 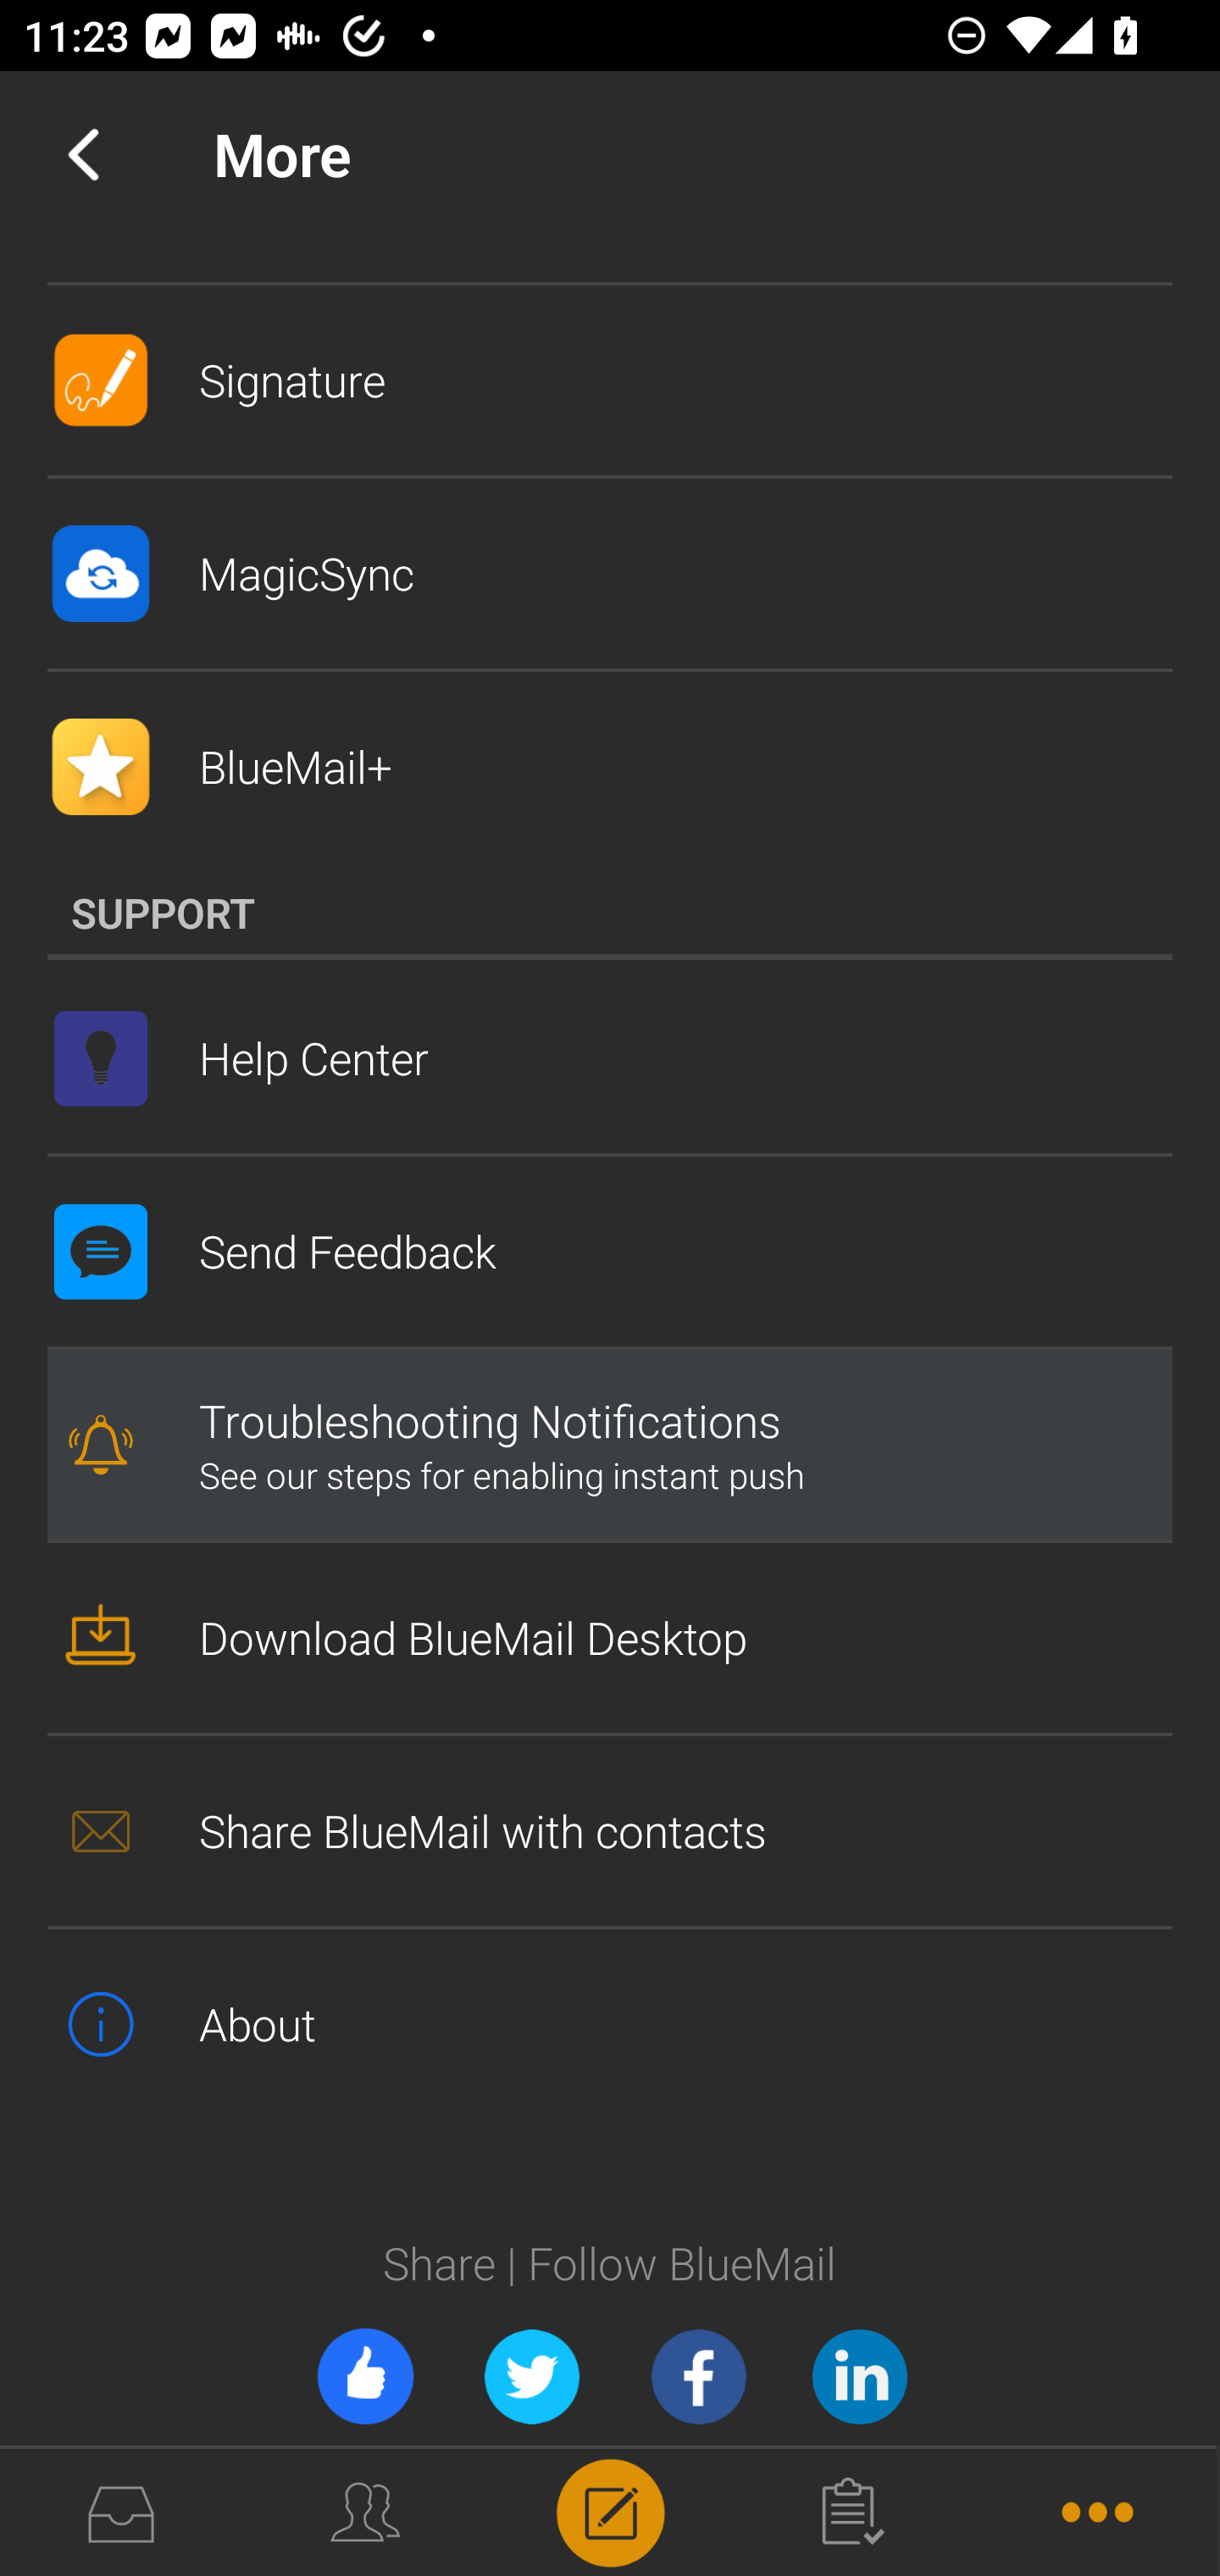 I want to click on Share BlueMail with contacts, so click(x=610, y=1830).